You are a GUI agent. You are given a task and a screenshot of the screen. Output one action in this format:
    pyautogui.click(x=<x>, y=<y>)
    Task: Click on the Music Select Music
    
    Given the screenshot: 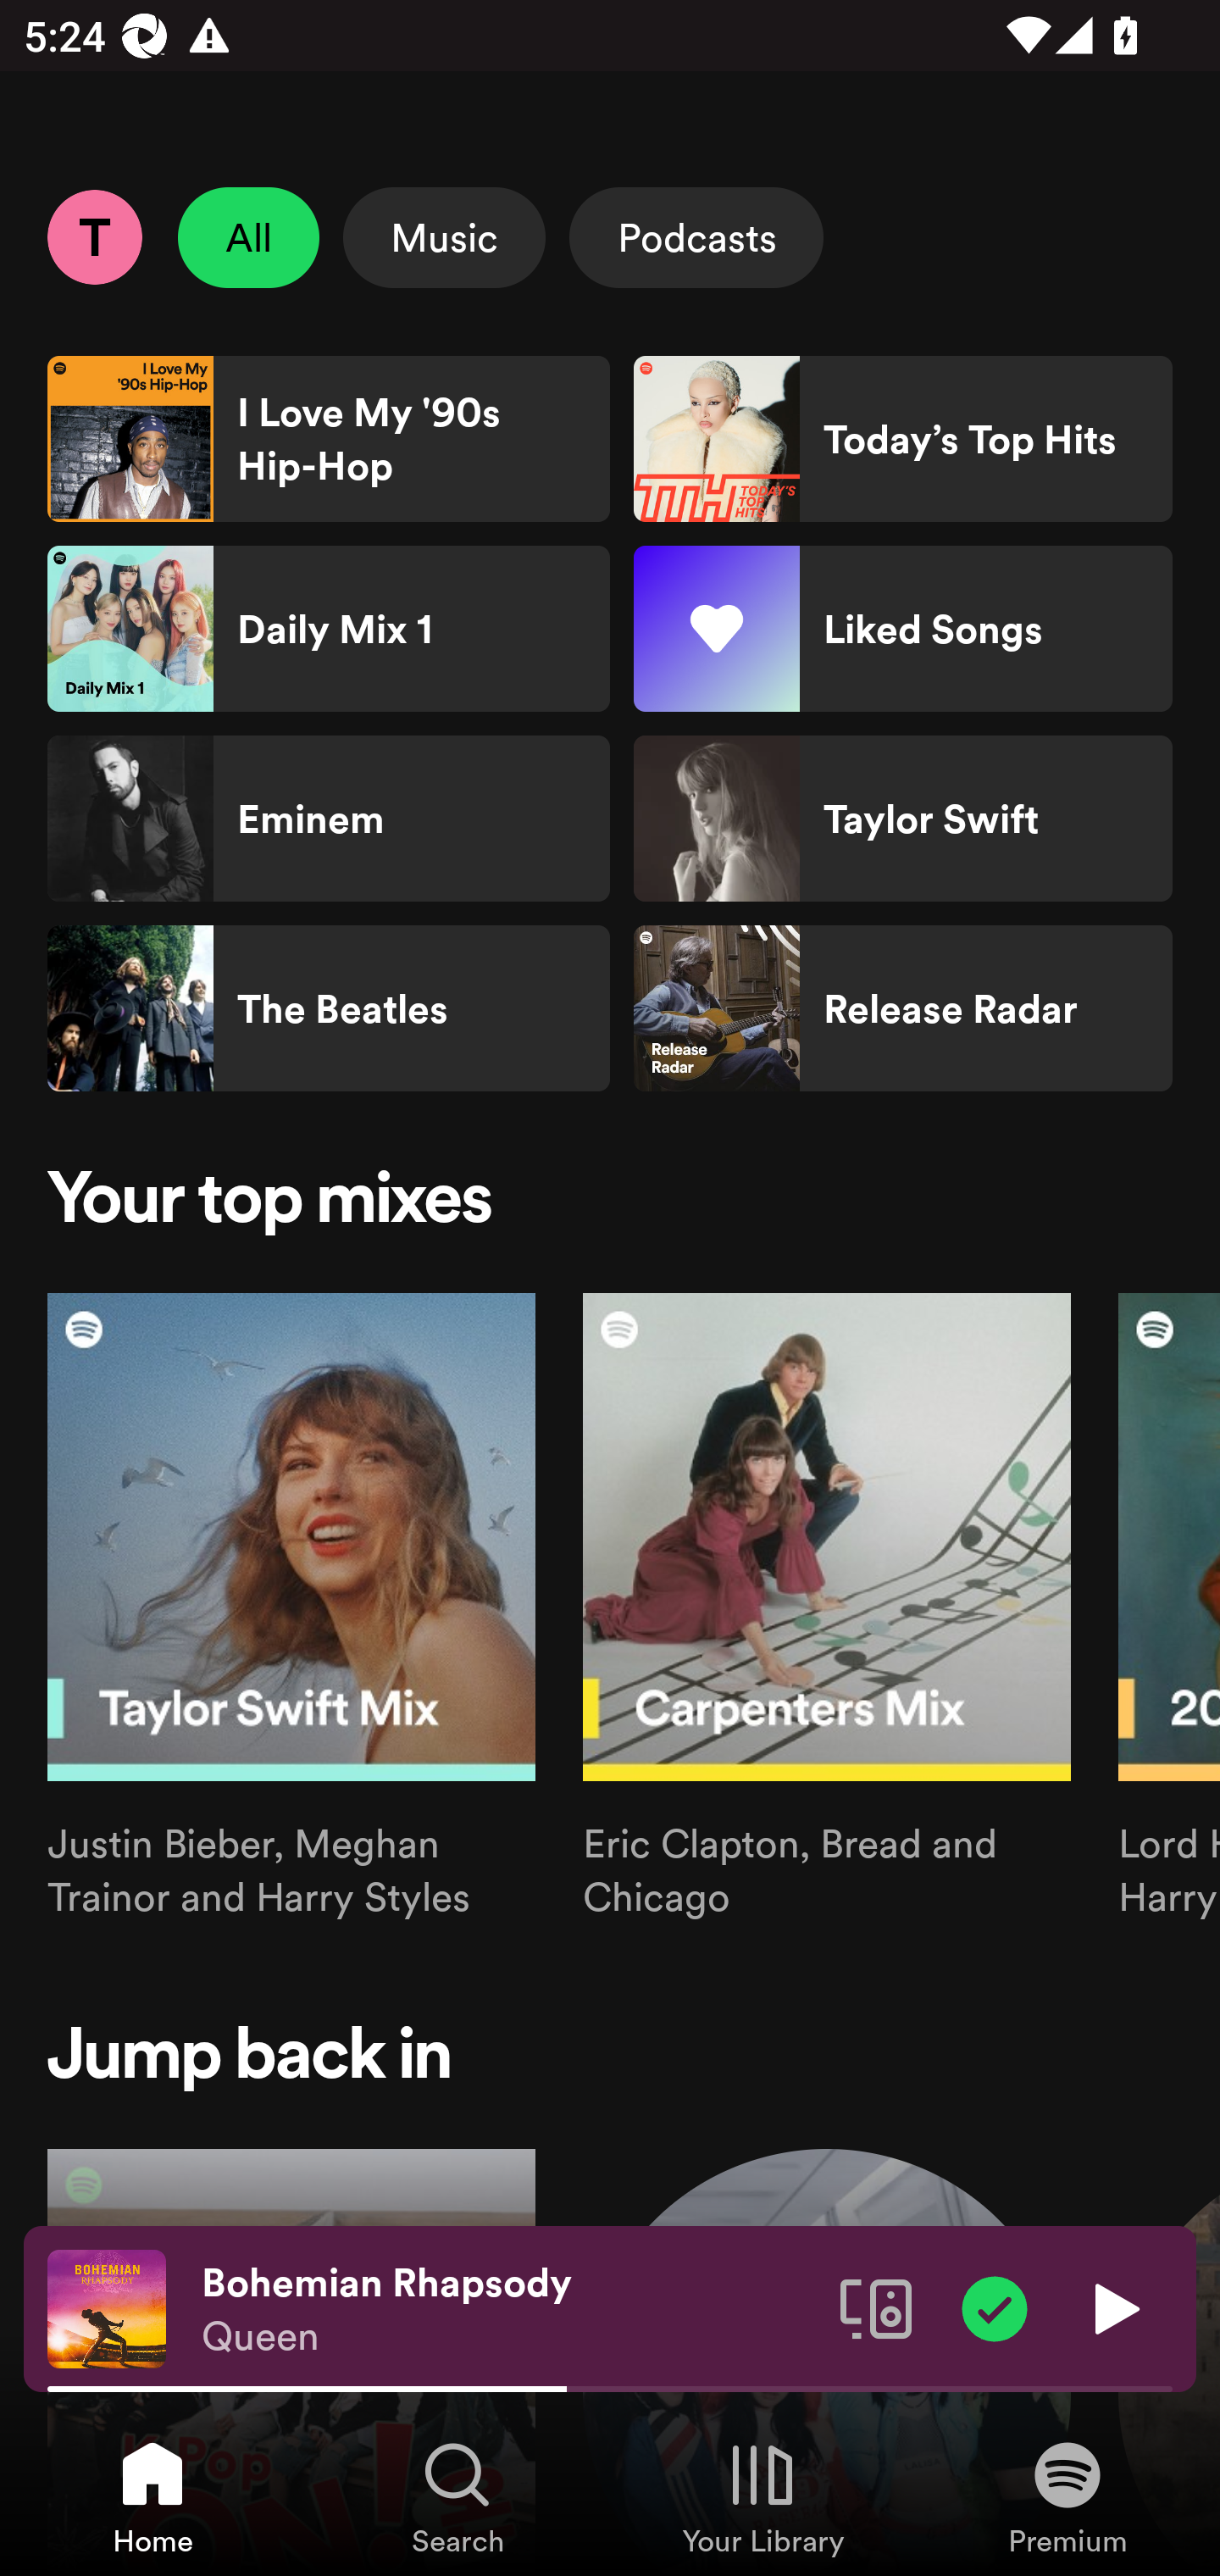 What is the action you would take?
    pyautogui.click(x=444, y=237)
    